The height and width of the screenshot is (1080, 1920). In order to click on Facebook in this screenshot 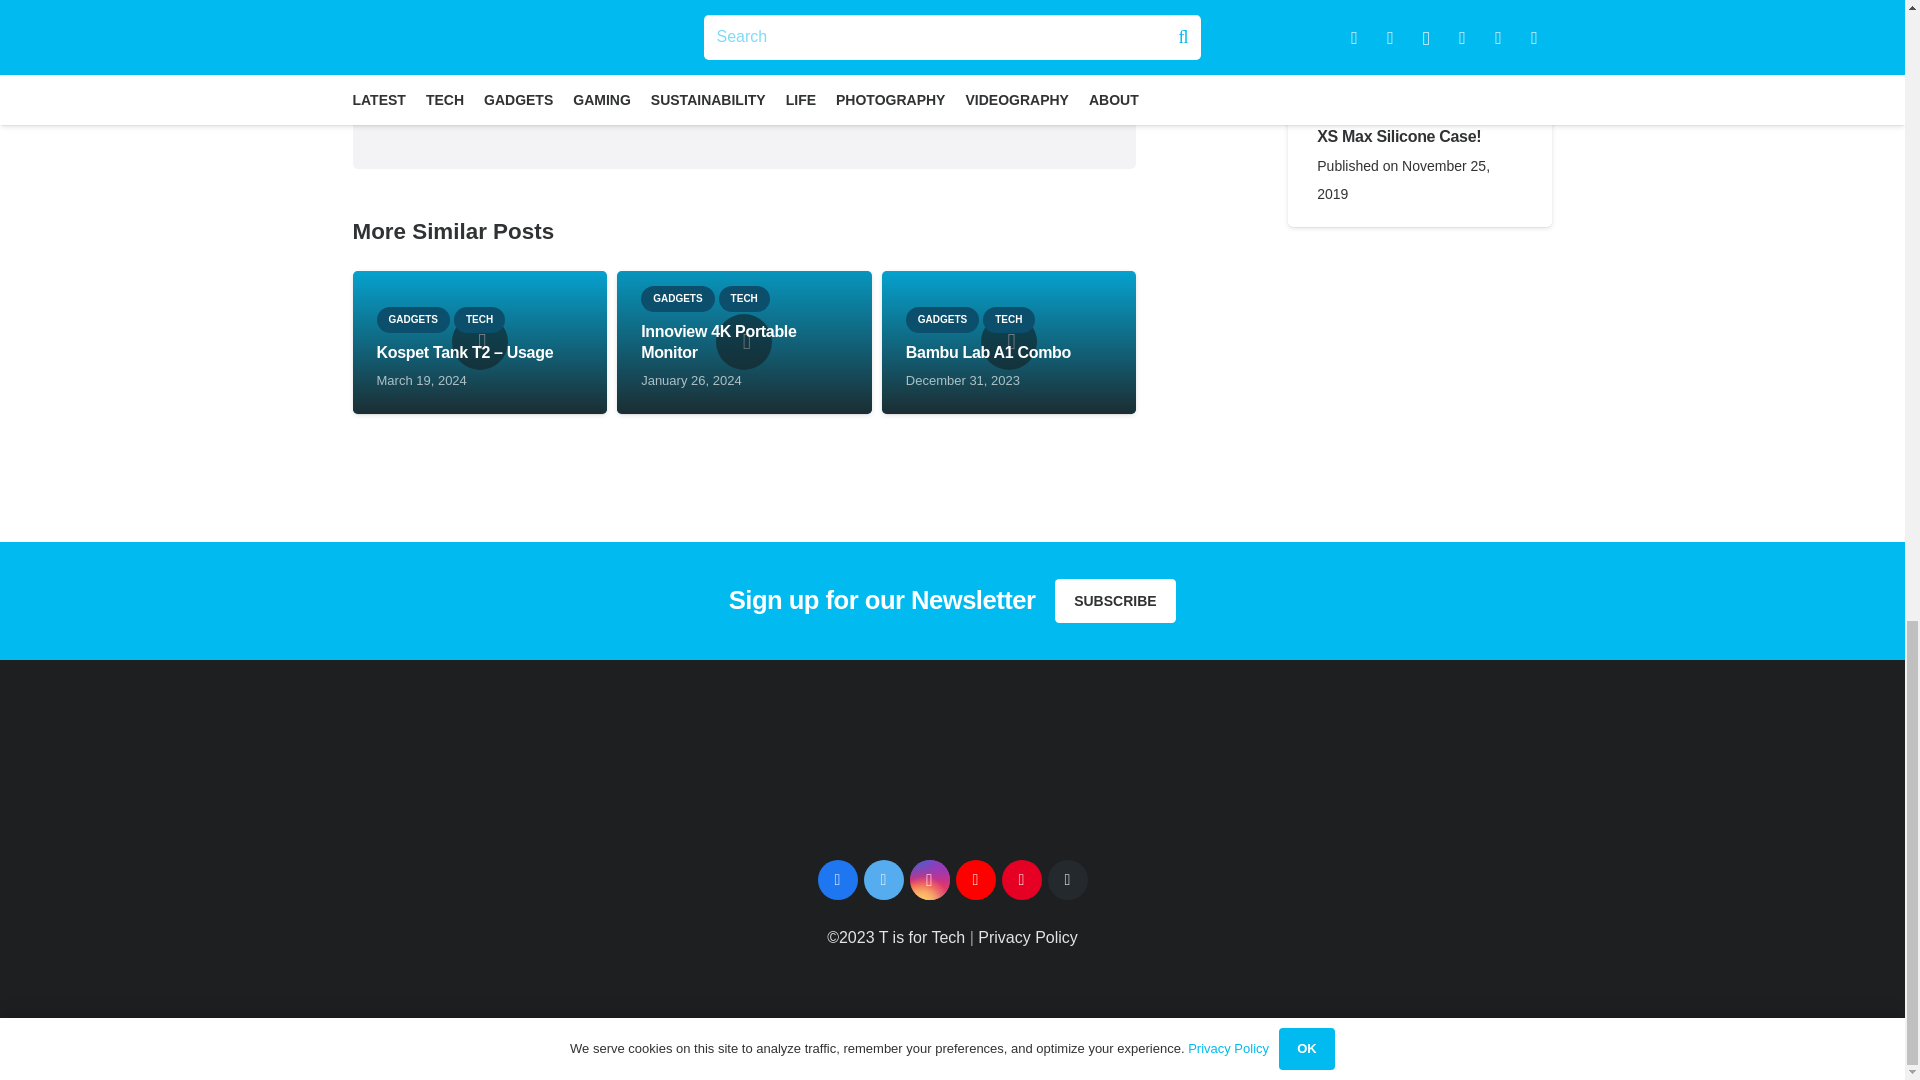, I will do `click(838, 879)`.